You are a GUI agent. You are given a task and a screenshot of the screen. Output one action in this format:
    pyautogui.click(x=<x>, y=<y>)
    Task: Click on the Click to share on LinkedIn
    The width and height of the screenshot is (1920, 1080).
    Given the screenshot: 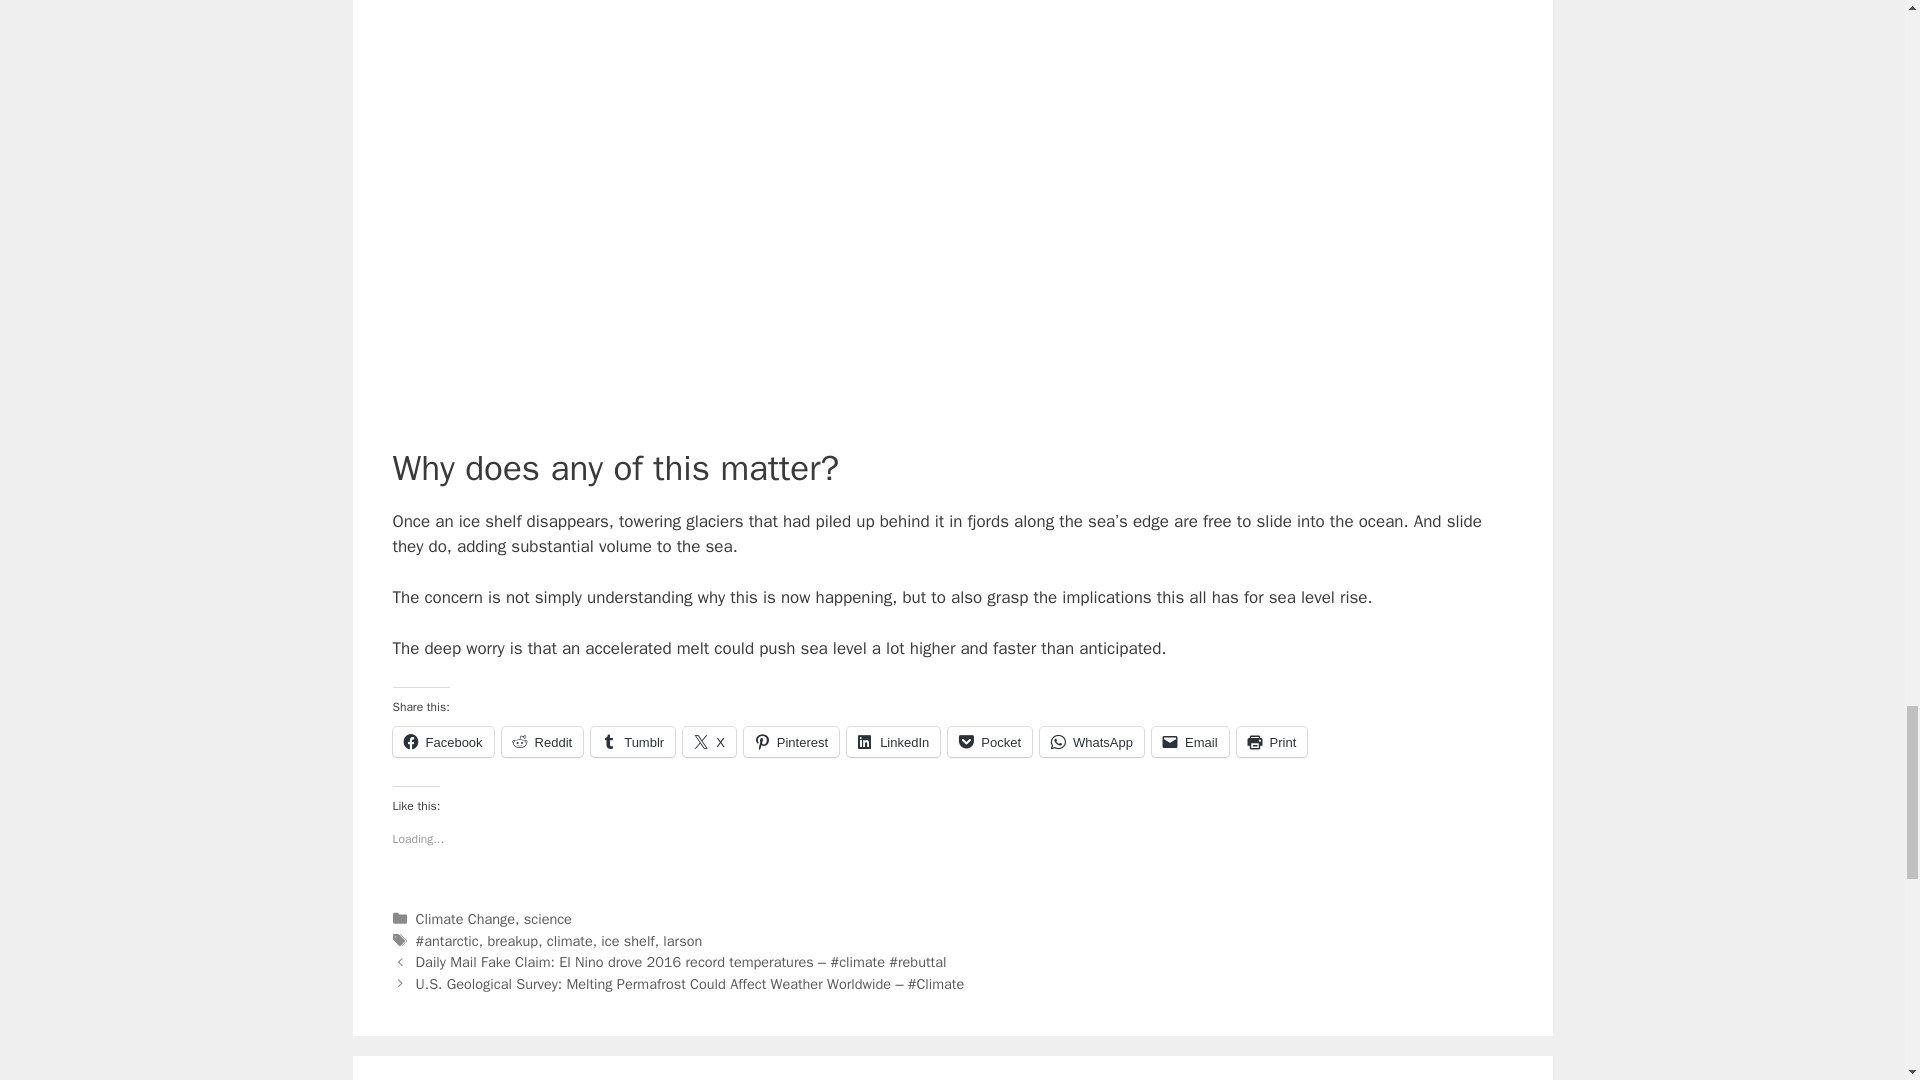 What is the action you would take?
    pyautogui.click(x=893, y=742)
    